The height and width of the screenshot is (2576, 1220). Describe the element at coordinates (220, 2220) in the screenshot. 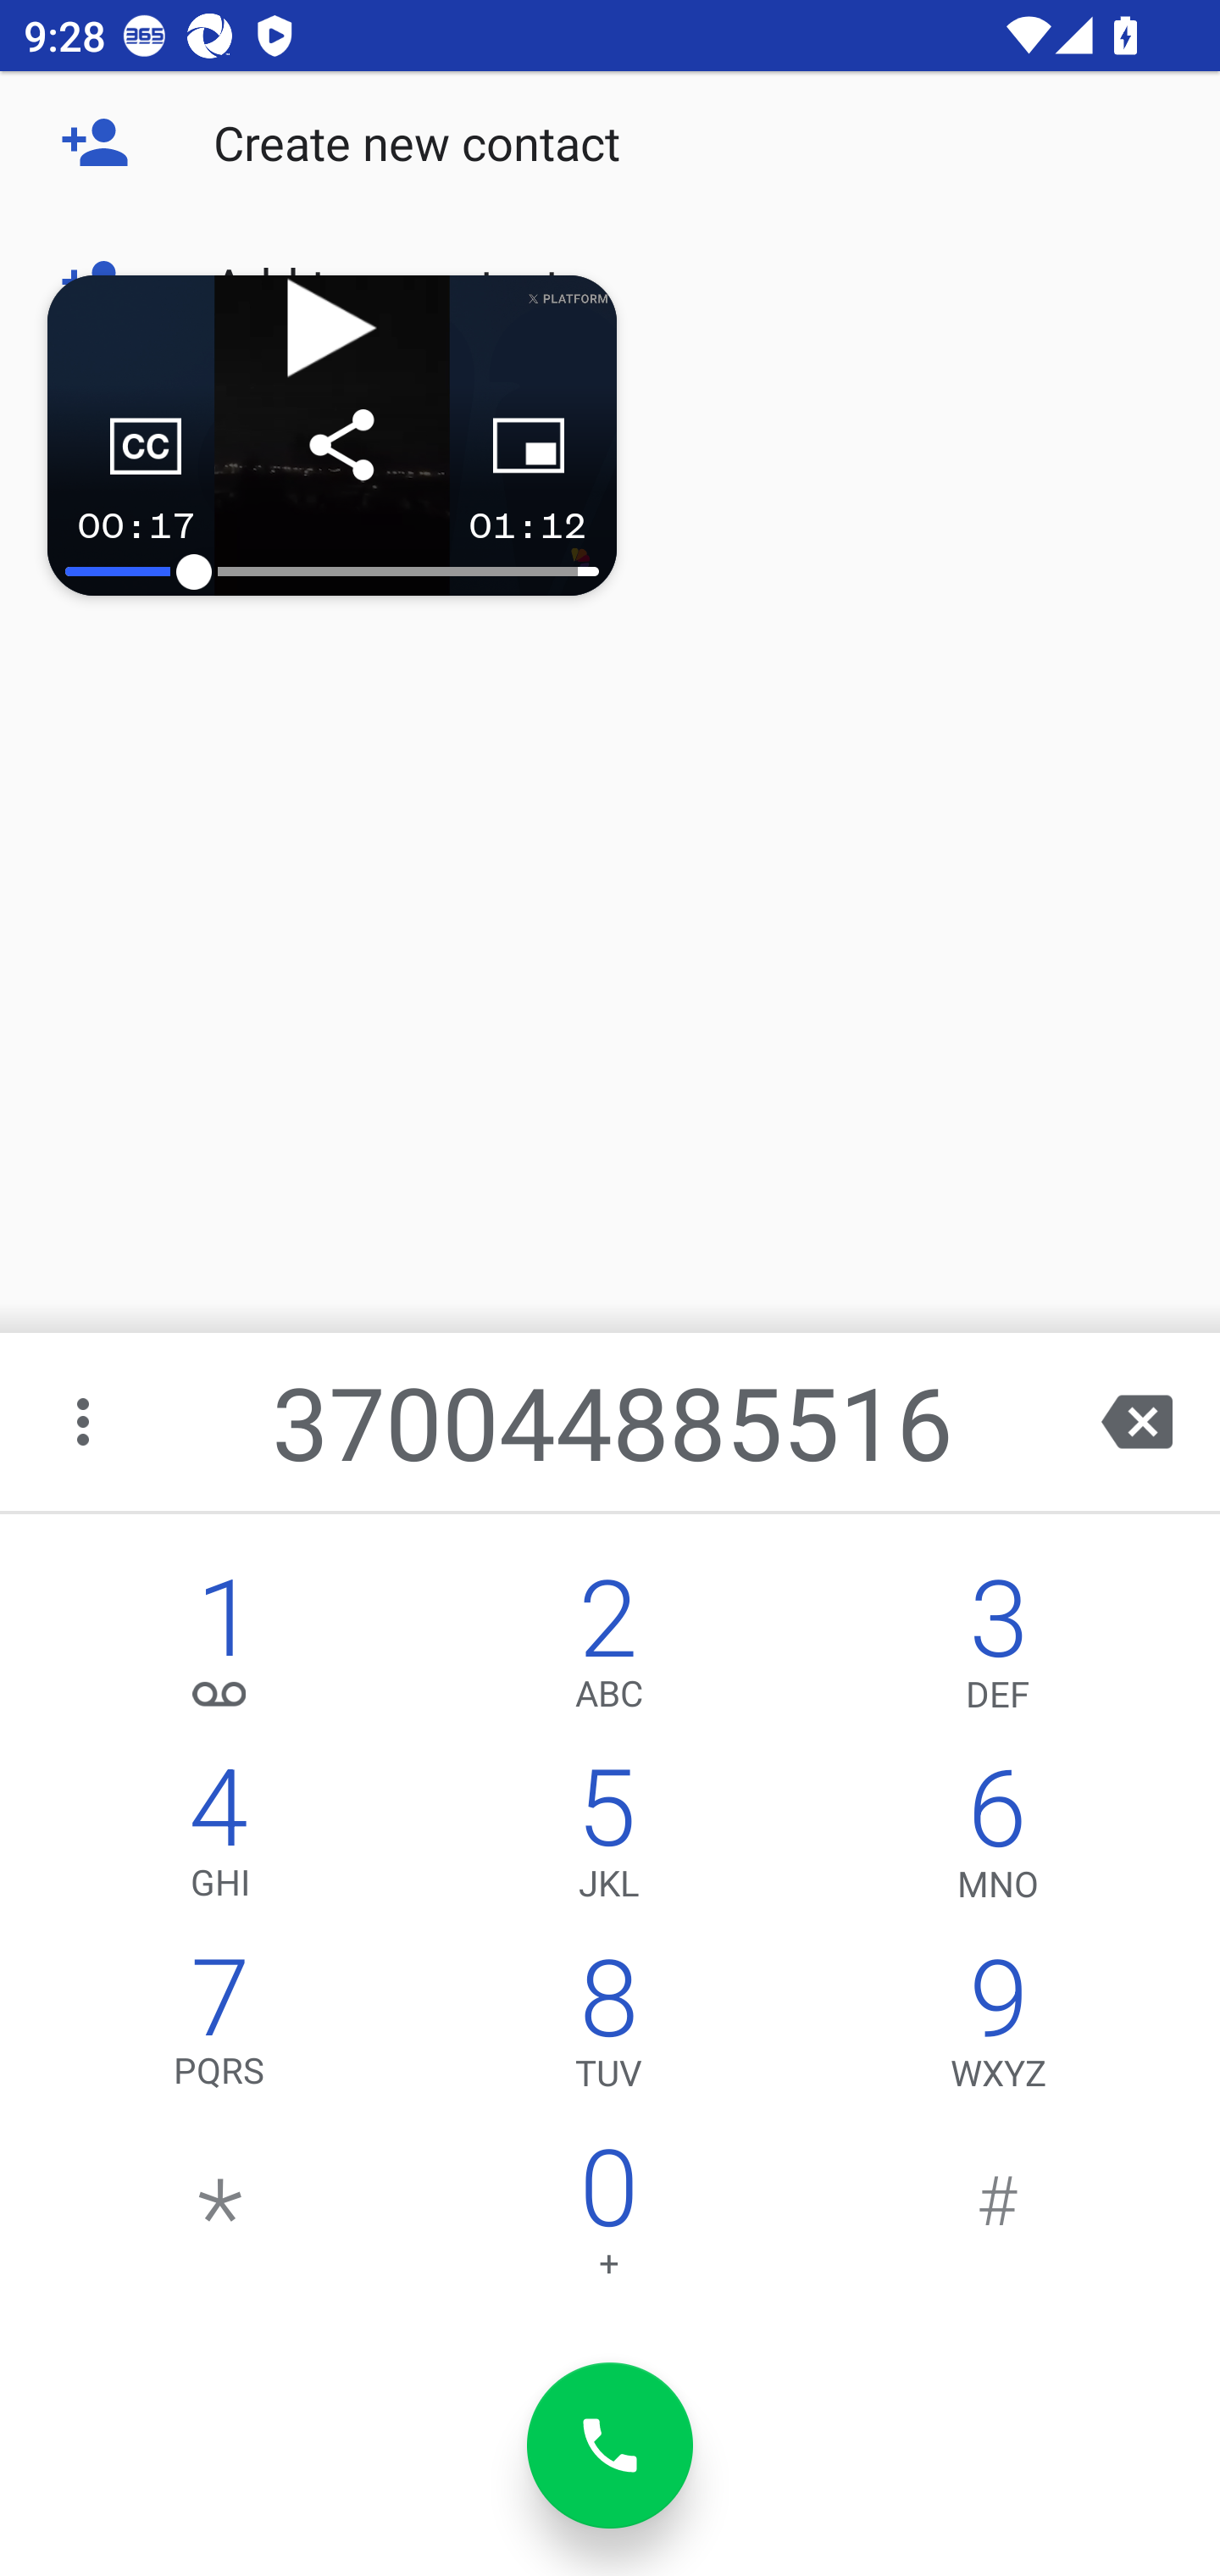

I see `*` at that location.